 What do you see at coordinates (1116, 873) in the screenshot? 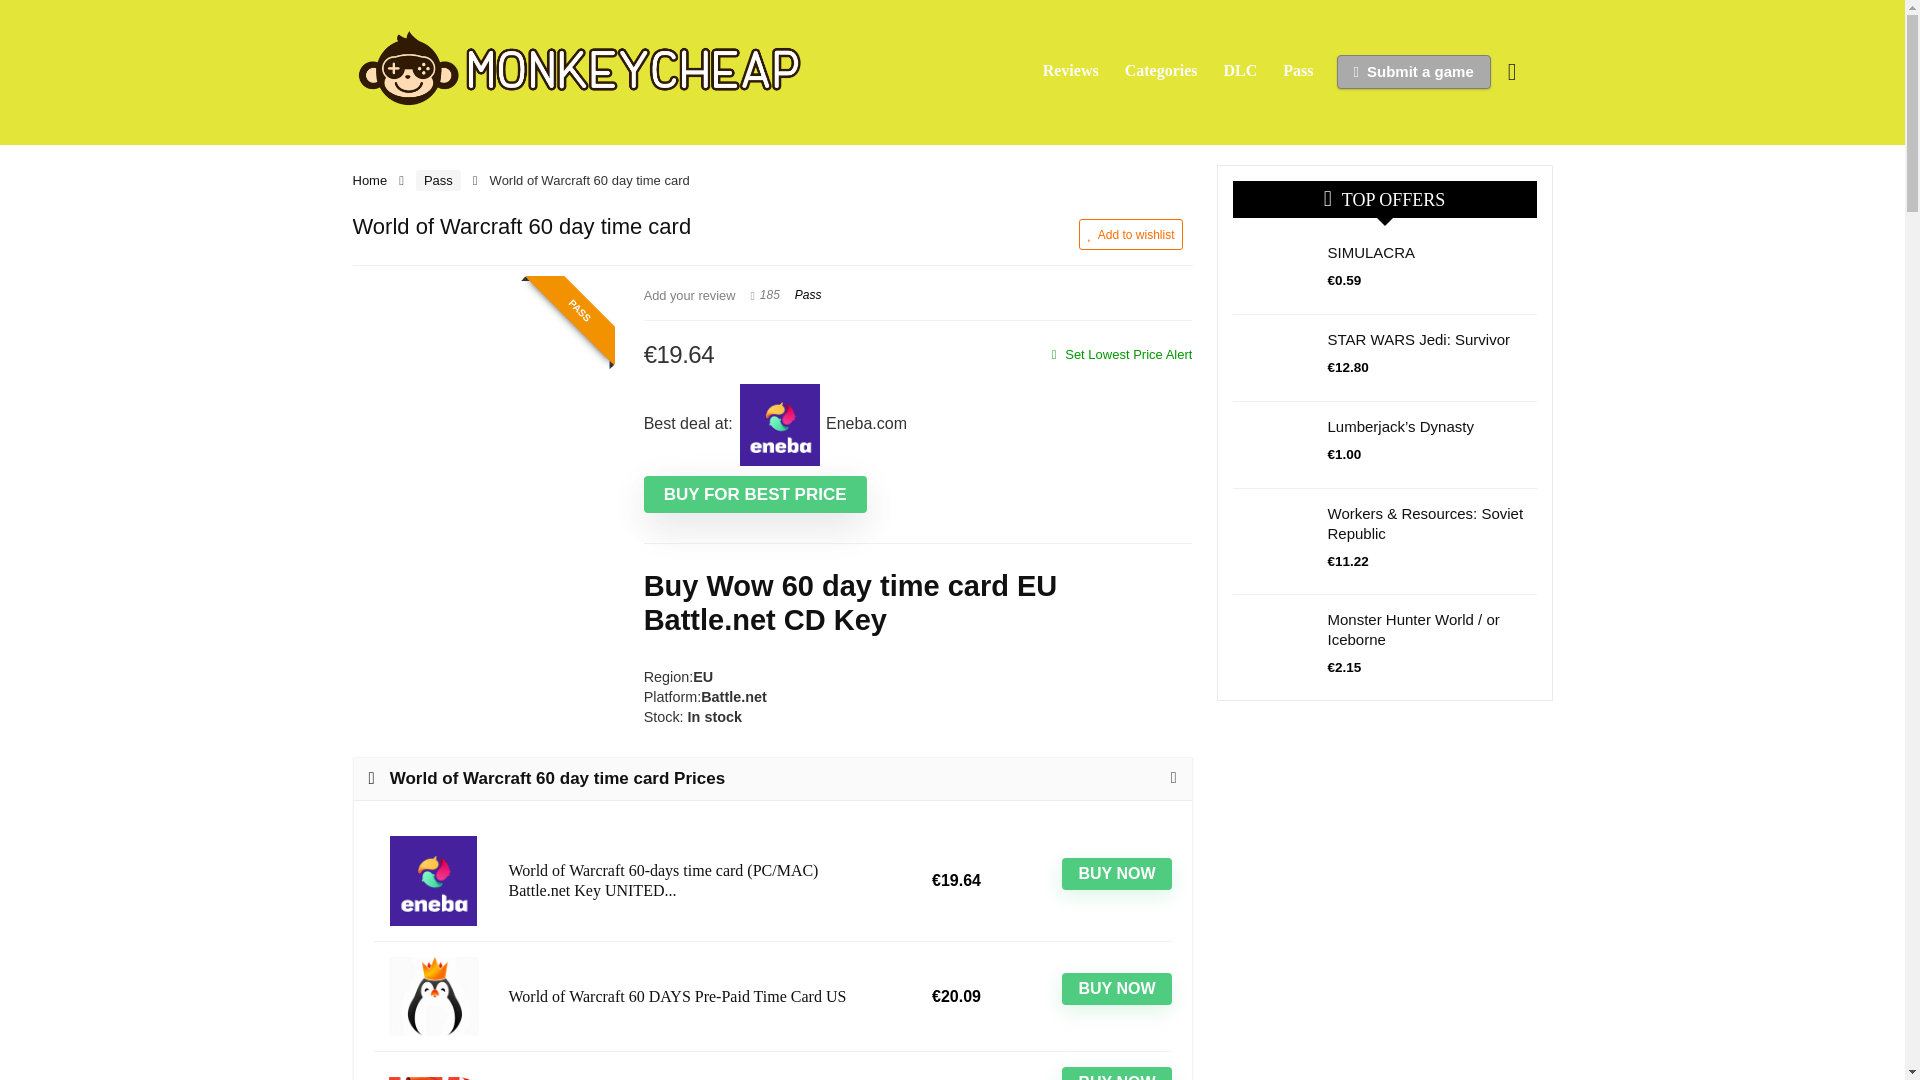
I see `BUY NOW` at bounding box center [1116, 873].